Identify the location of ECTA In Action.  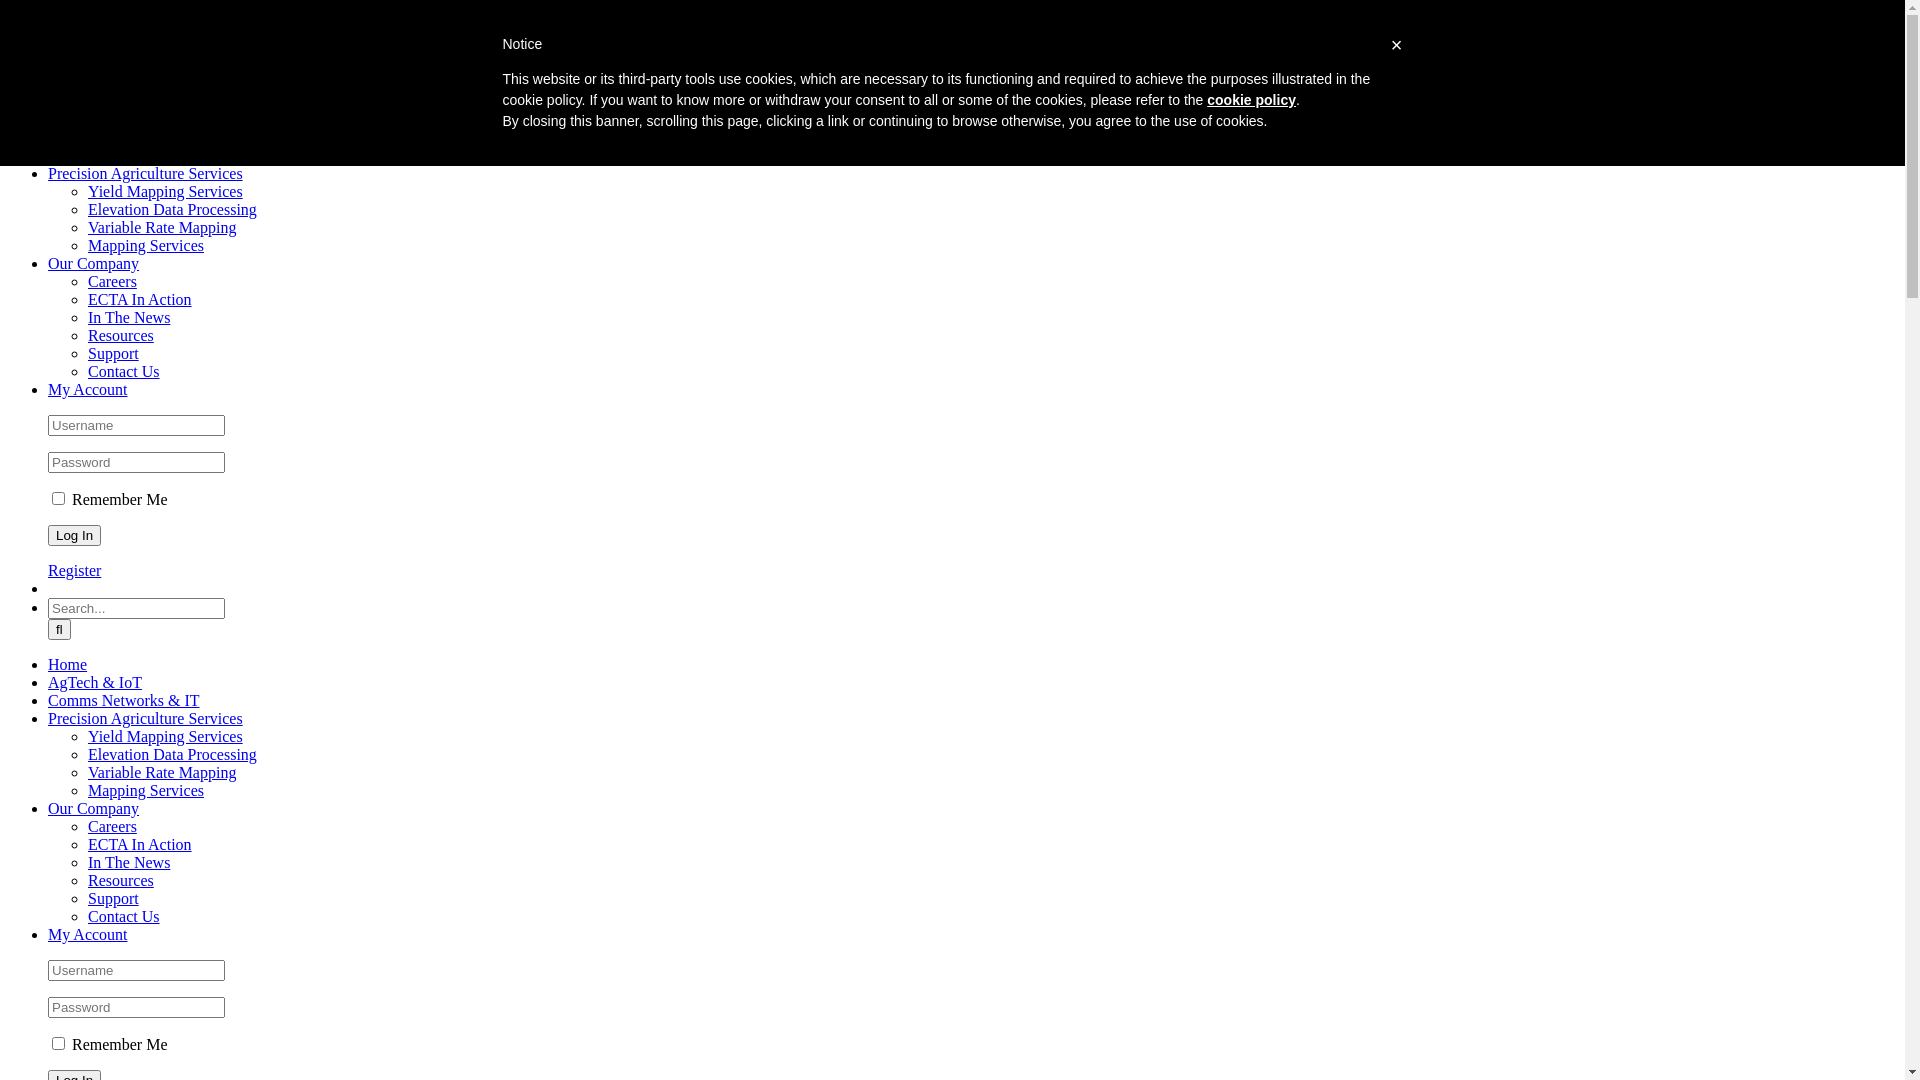
(140, 300).